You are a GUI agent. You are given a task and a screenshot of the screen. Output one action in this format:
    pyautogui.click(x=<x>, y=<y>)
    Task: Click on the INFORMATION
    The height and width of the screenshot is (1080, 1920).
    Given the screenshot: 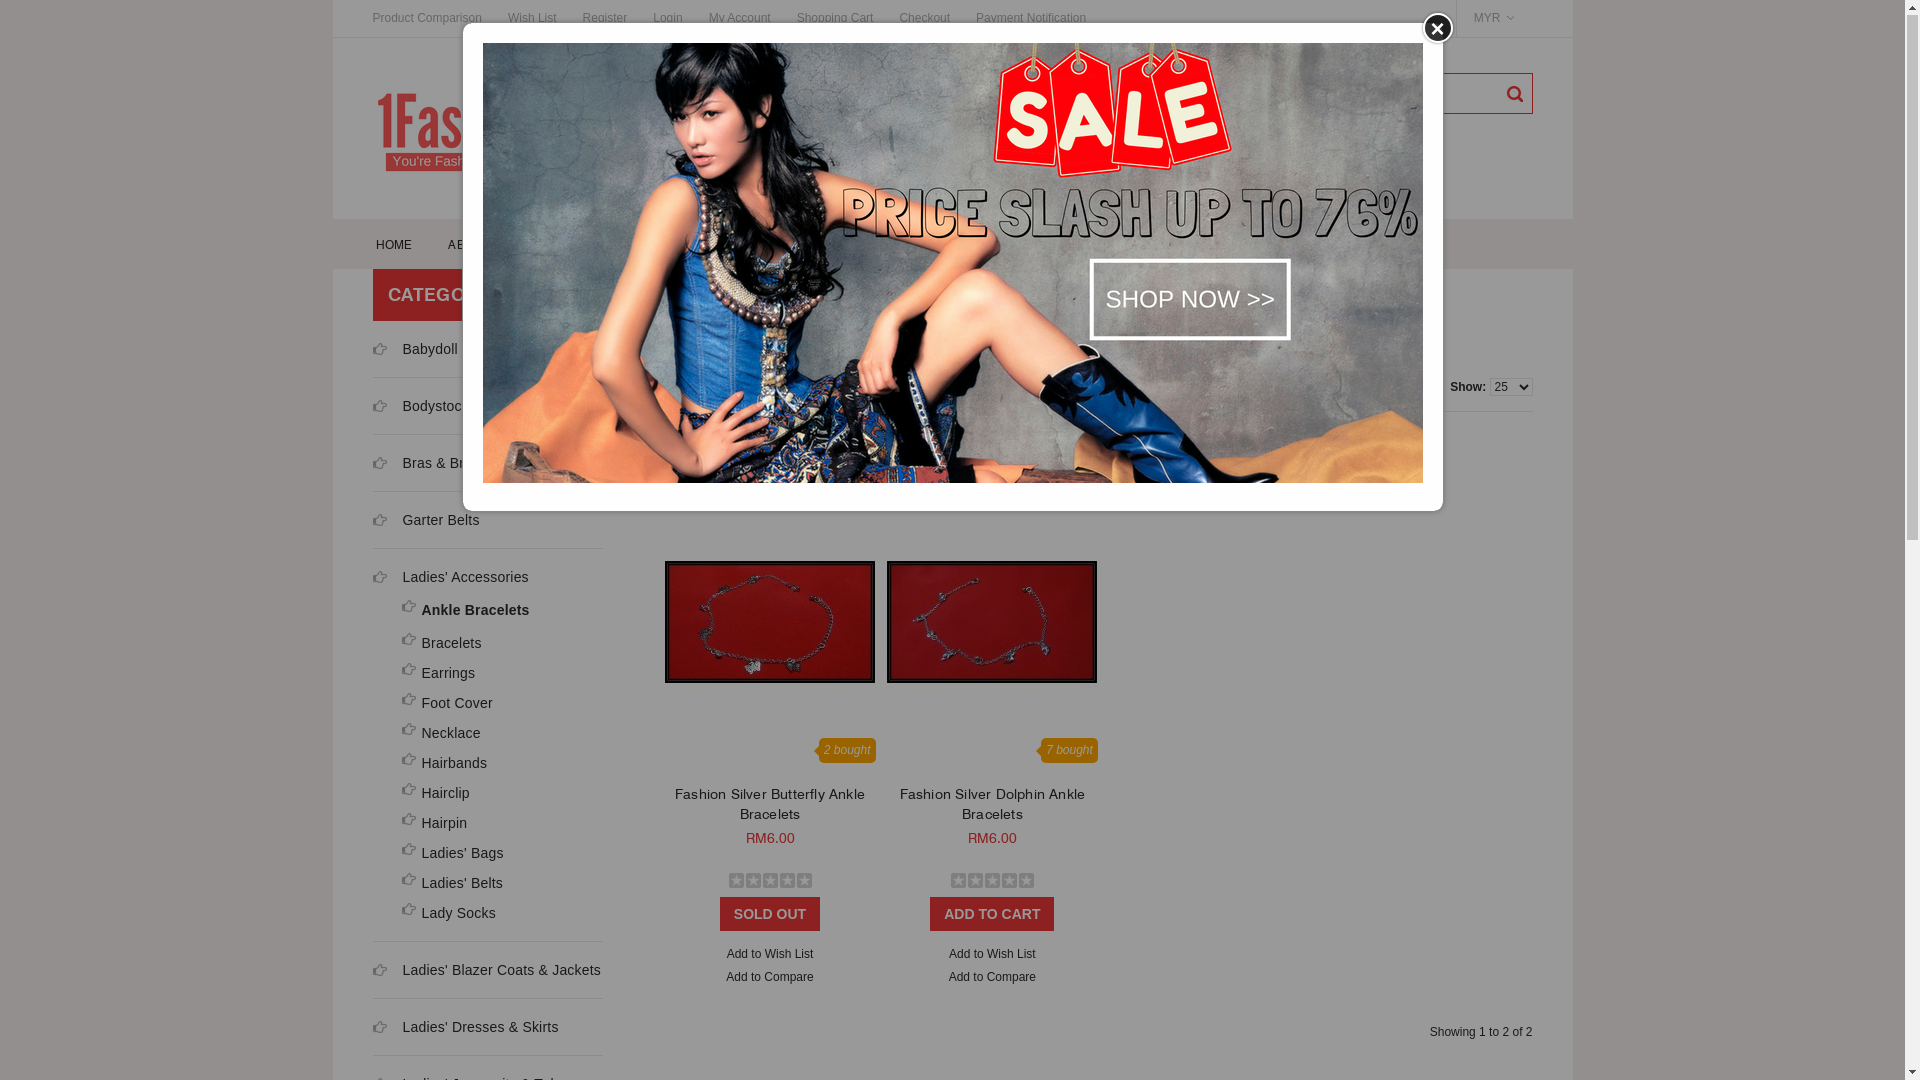 What is the action you would take?
    pyautogui.click(x=1078, y=245)
    